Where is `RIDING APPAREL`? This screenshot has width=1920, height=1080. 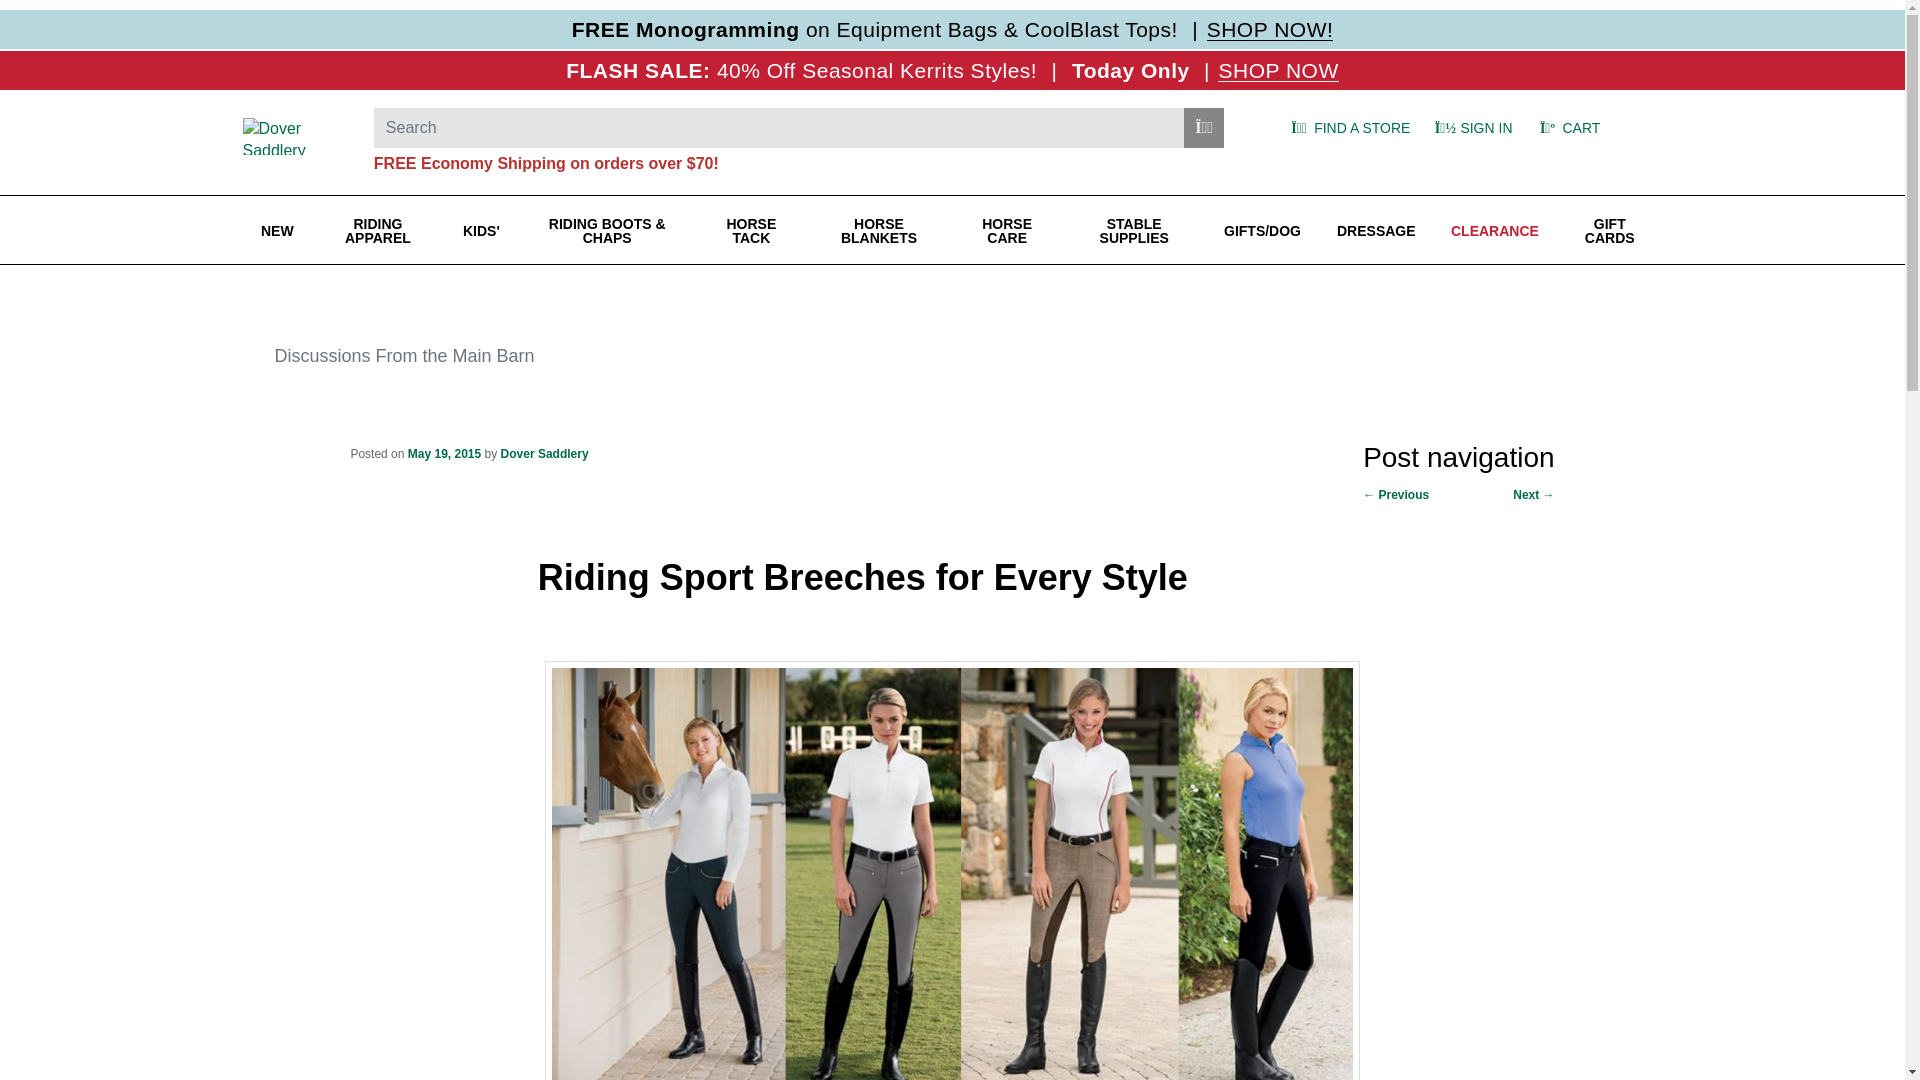
RIDING APPAREL is located at coordinates (378, 230).